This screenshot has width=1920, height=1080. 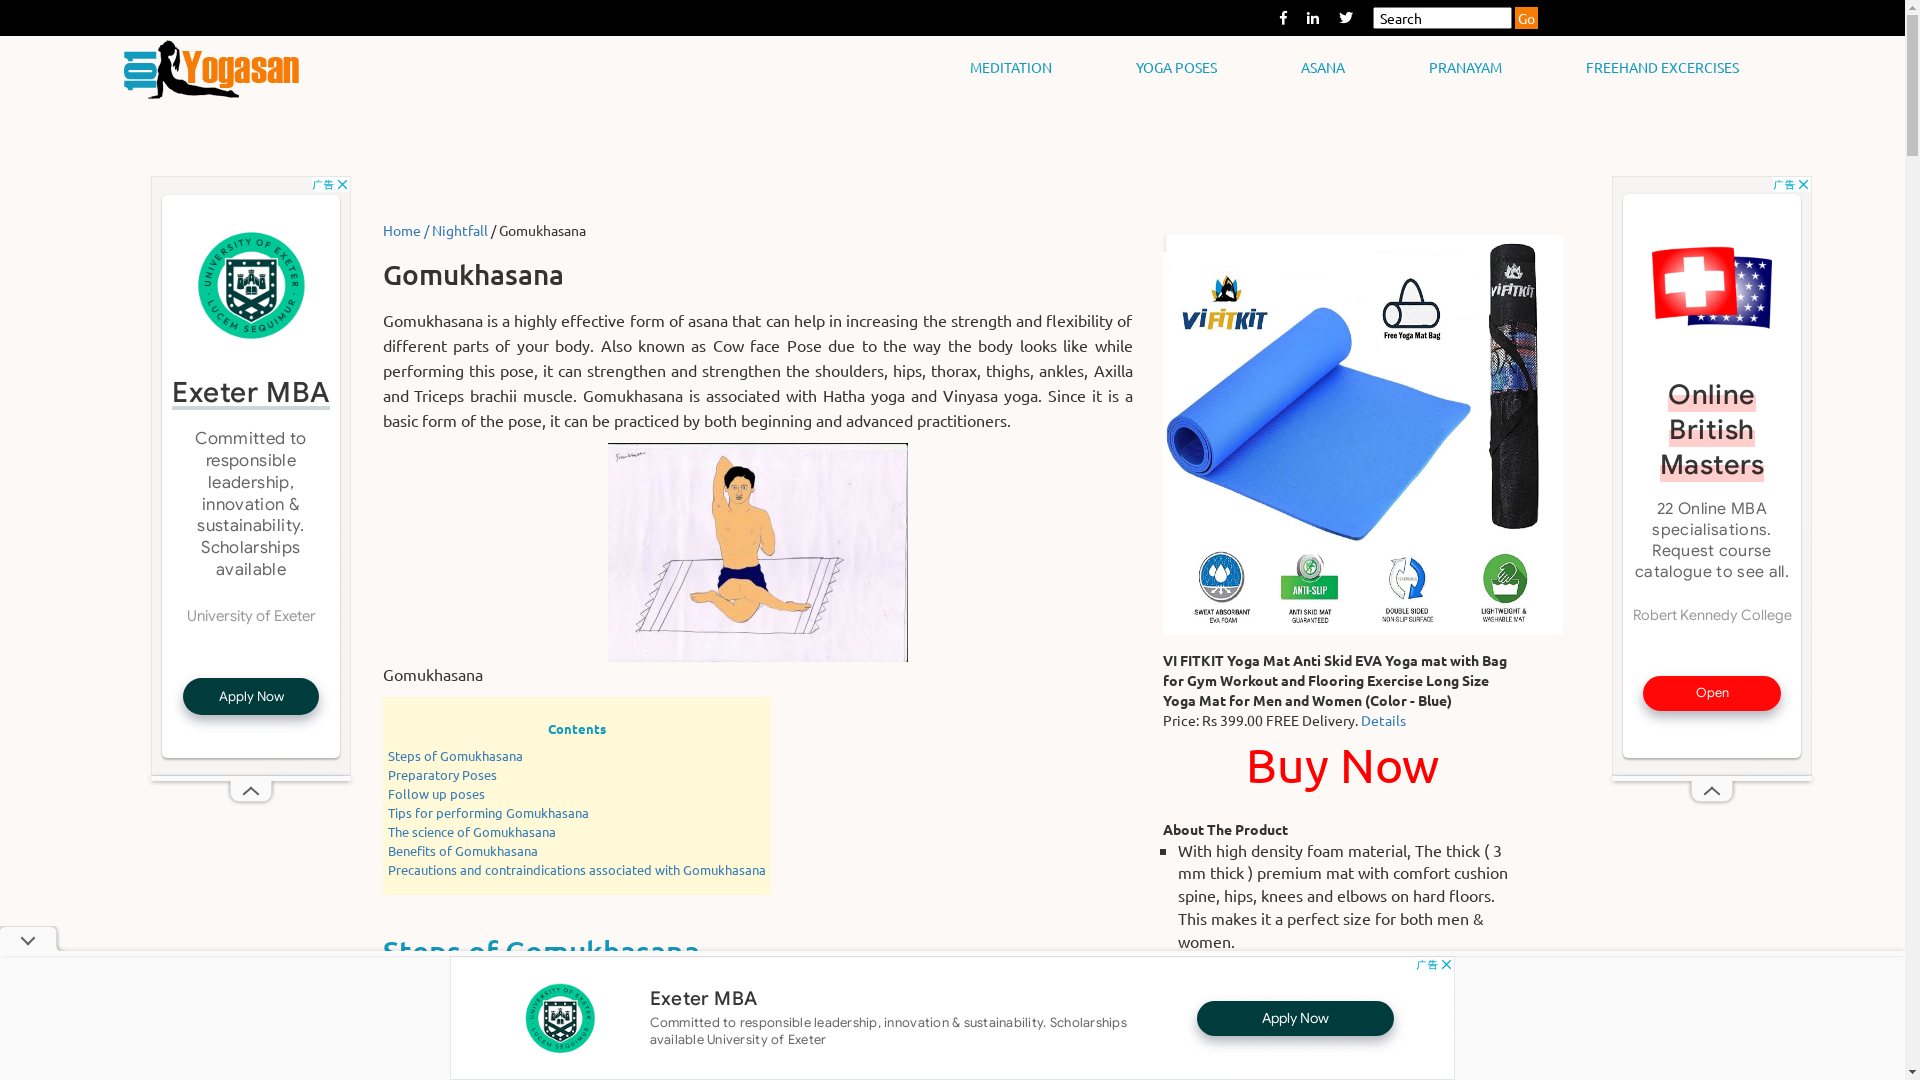 I want to click on YOGA POSES, so click(x=1176, y=67).